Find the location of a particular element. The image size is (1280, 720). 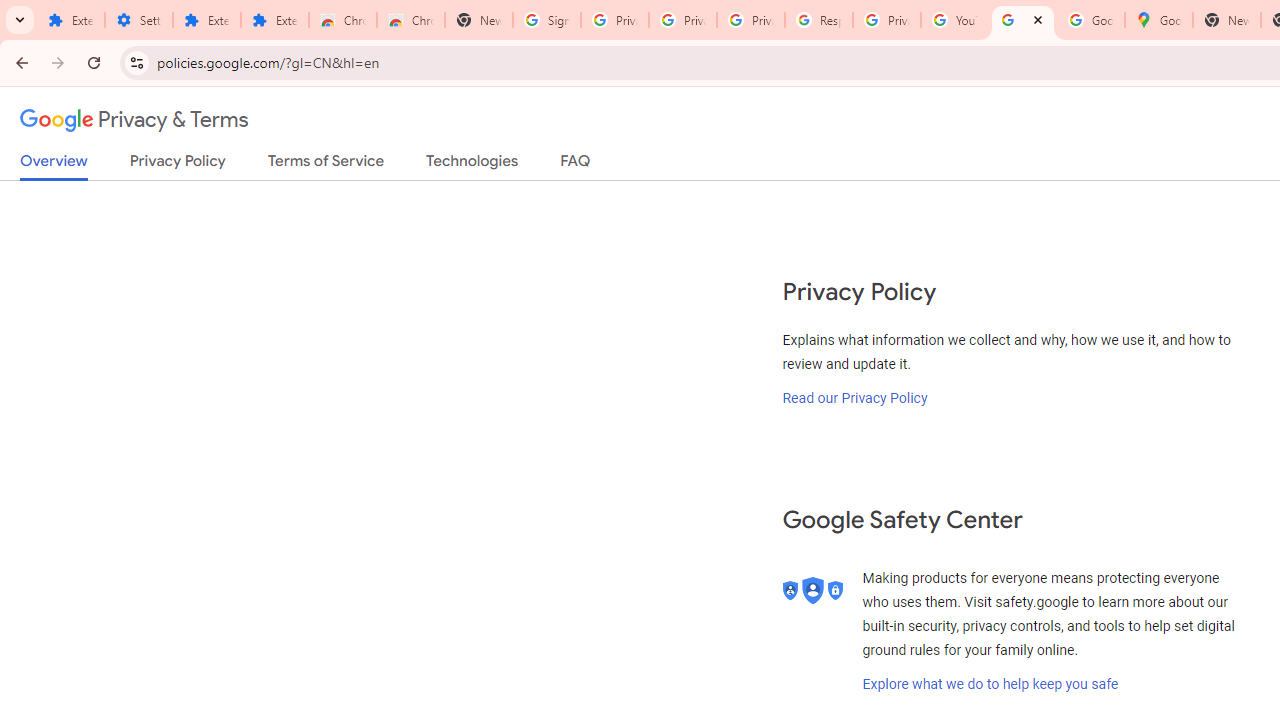

Overview is located at coordinates (54, 166).